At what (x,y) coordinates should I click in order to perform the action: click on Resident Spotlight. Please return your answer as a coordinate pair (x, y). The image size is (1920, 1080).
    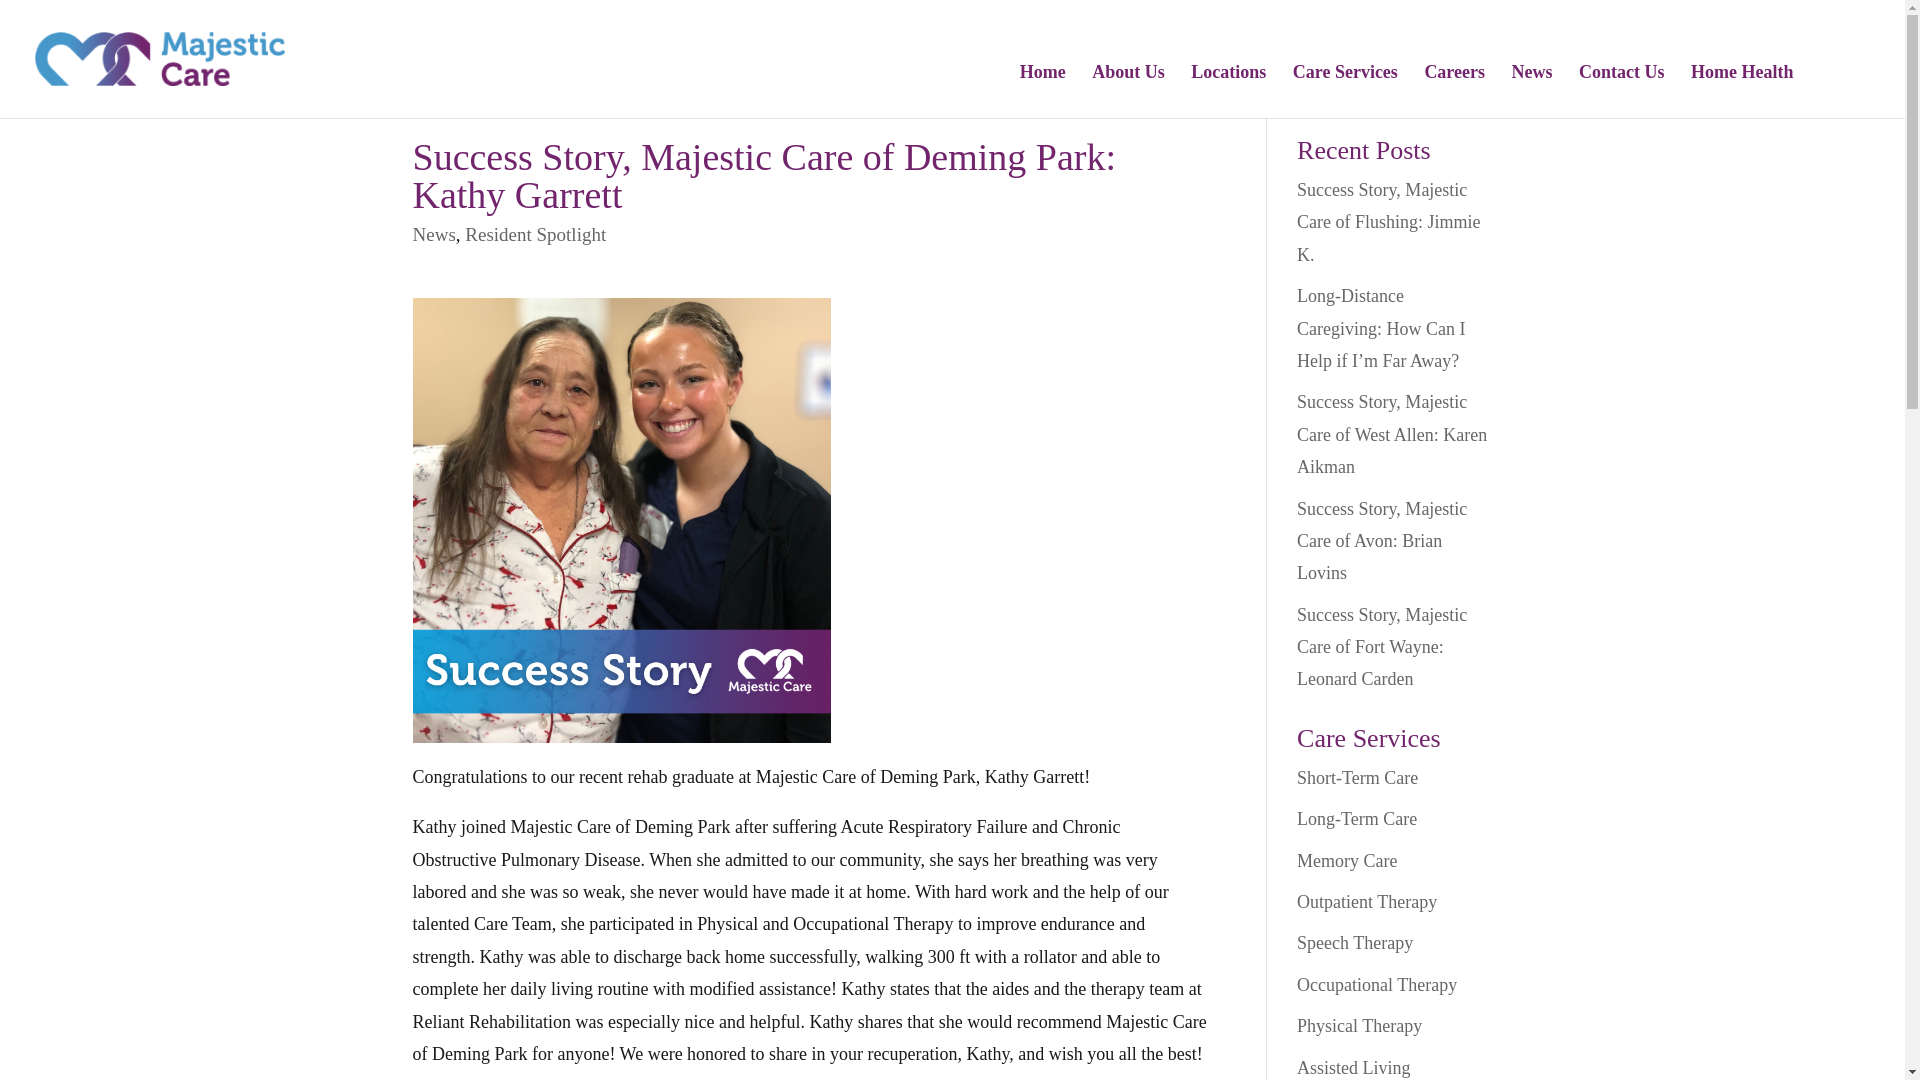
    Looking at the image, I should click on (535, 234).